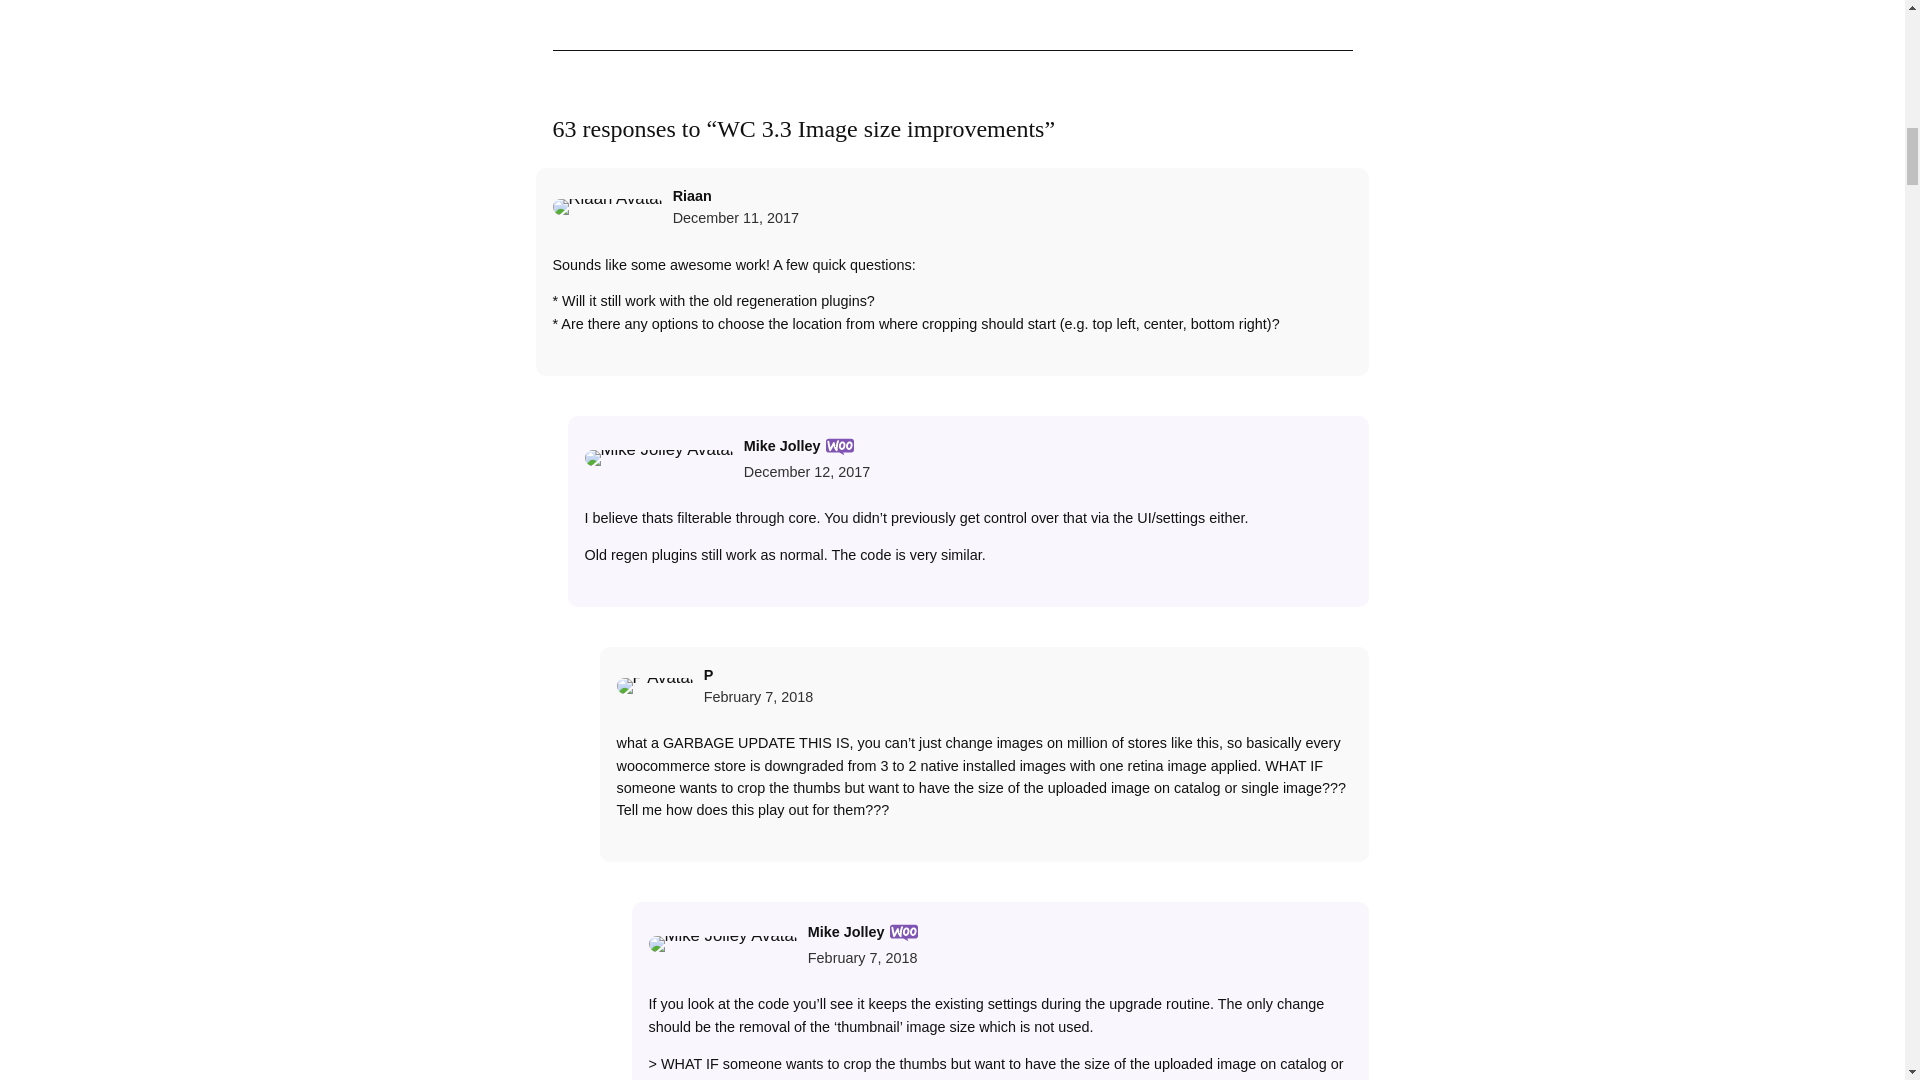 Image resolution: width=1920 pixels, height=1080 pixels. What do you see at coordinates (692, 196) in the screenshot?
I see `Riaan` at bounding box center [692, 196].